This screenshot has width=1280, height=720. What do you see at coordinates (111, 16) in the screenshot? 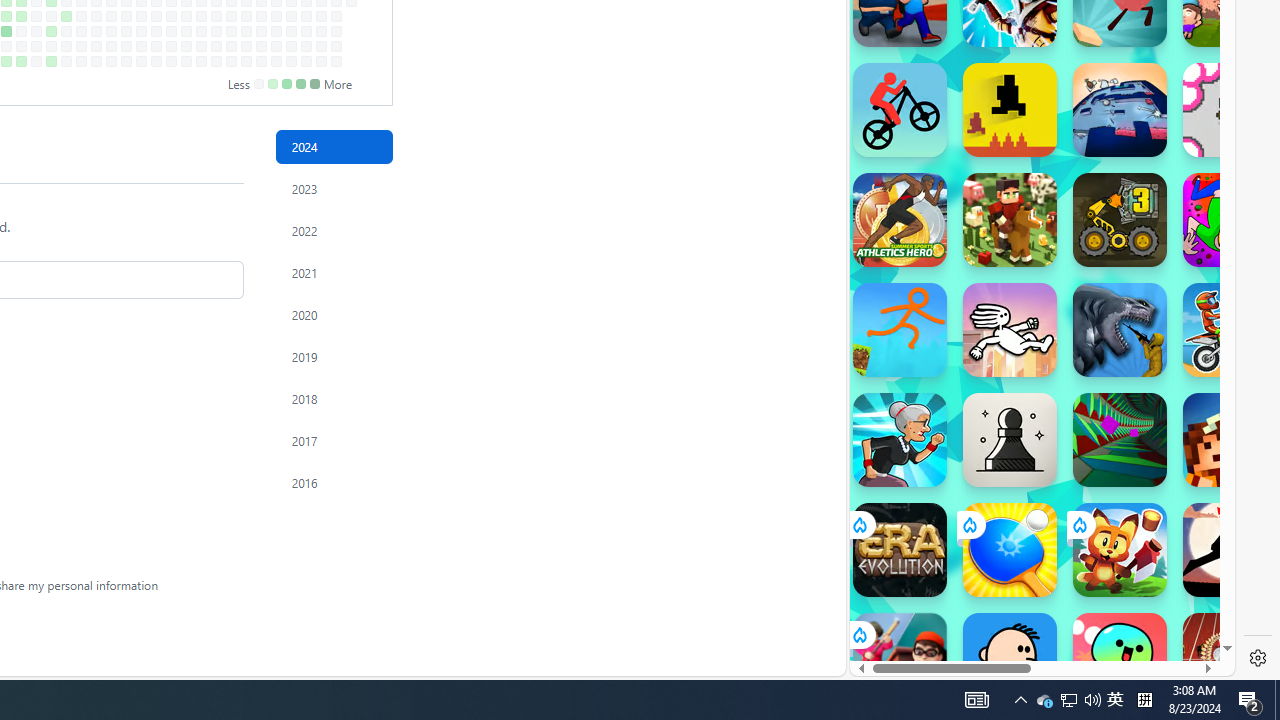
I see `No contributions on September 11th.` at bounding box center [111, 16].